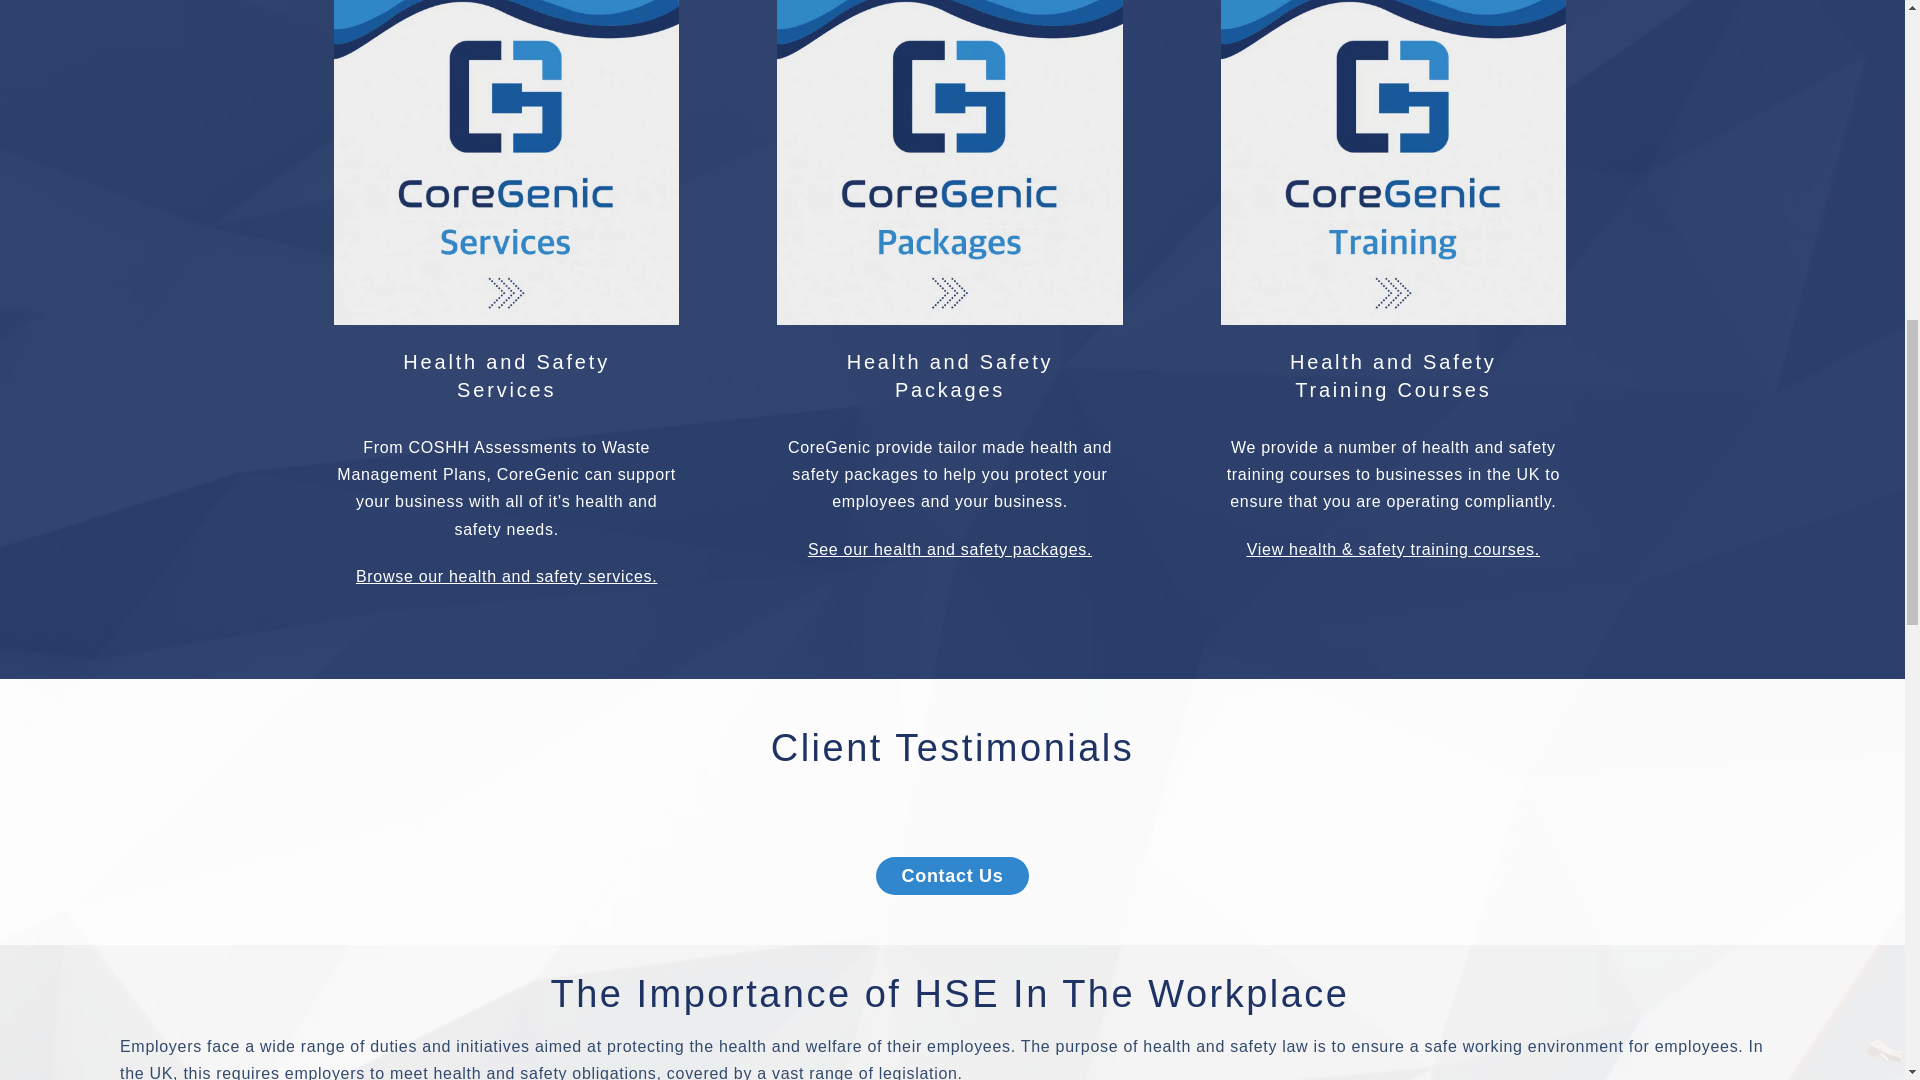  What do you see at coordinates (506, 376) in the screenshot?
I see `See our health and safety packages.` at bounding box center [506, 376].